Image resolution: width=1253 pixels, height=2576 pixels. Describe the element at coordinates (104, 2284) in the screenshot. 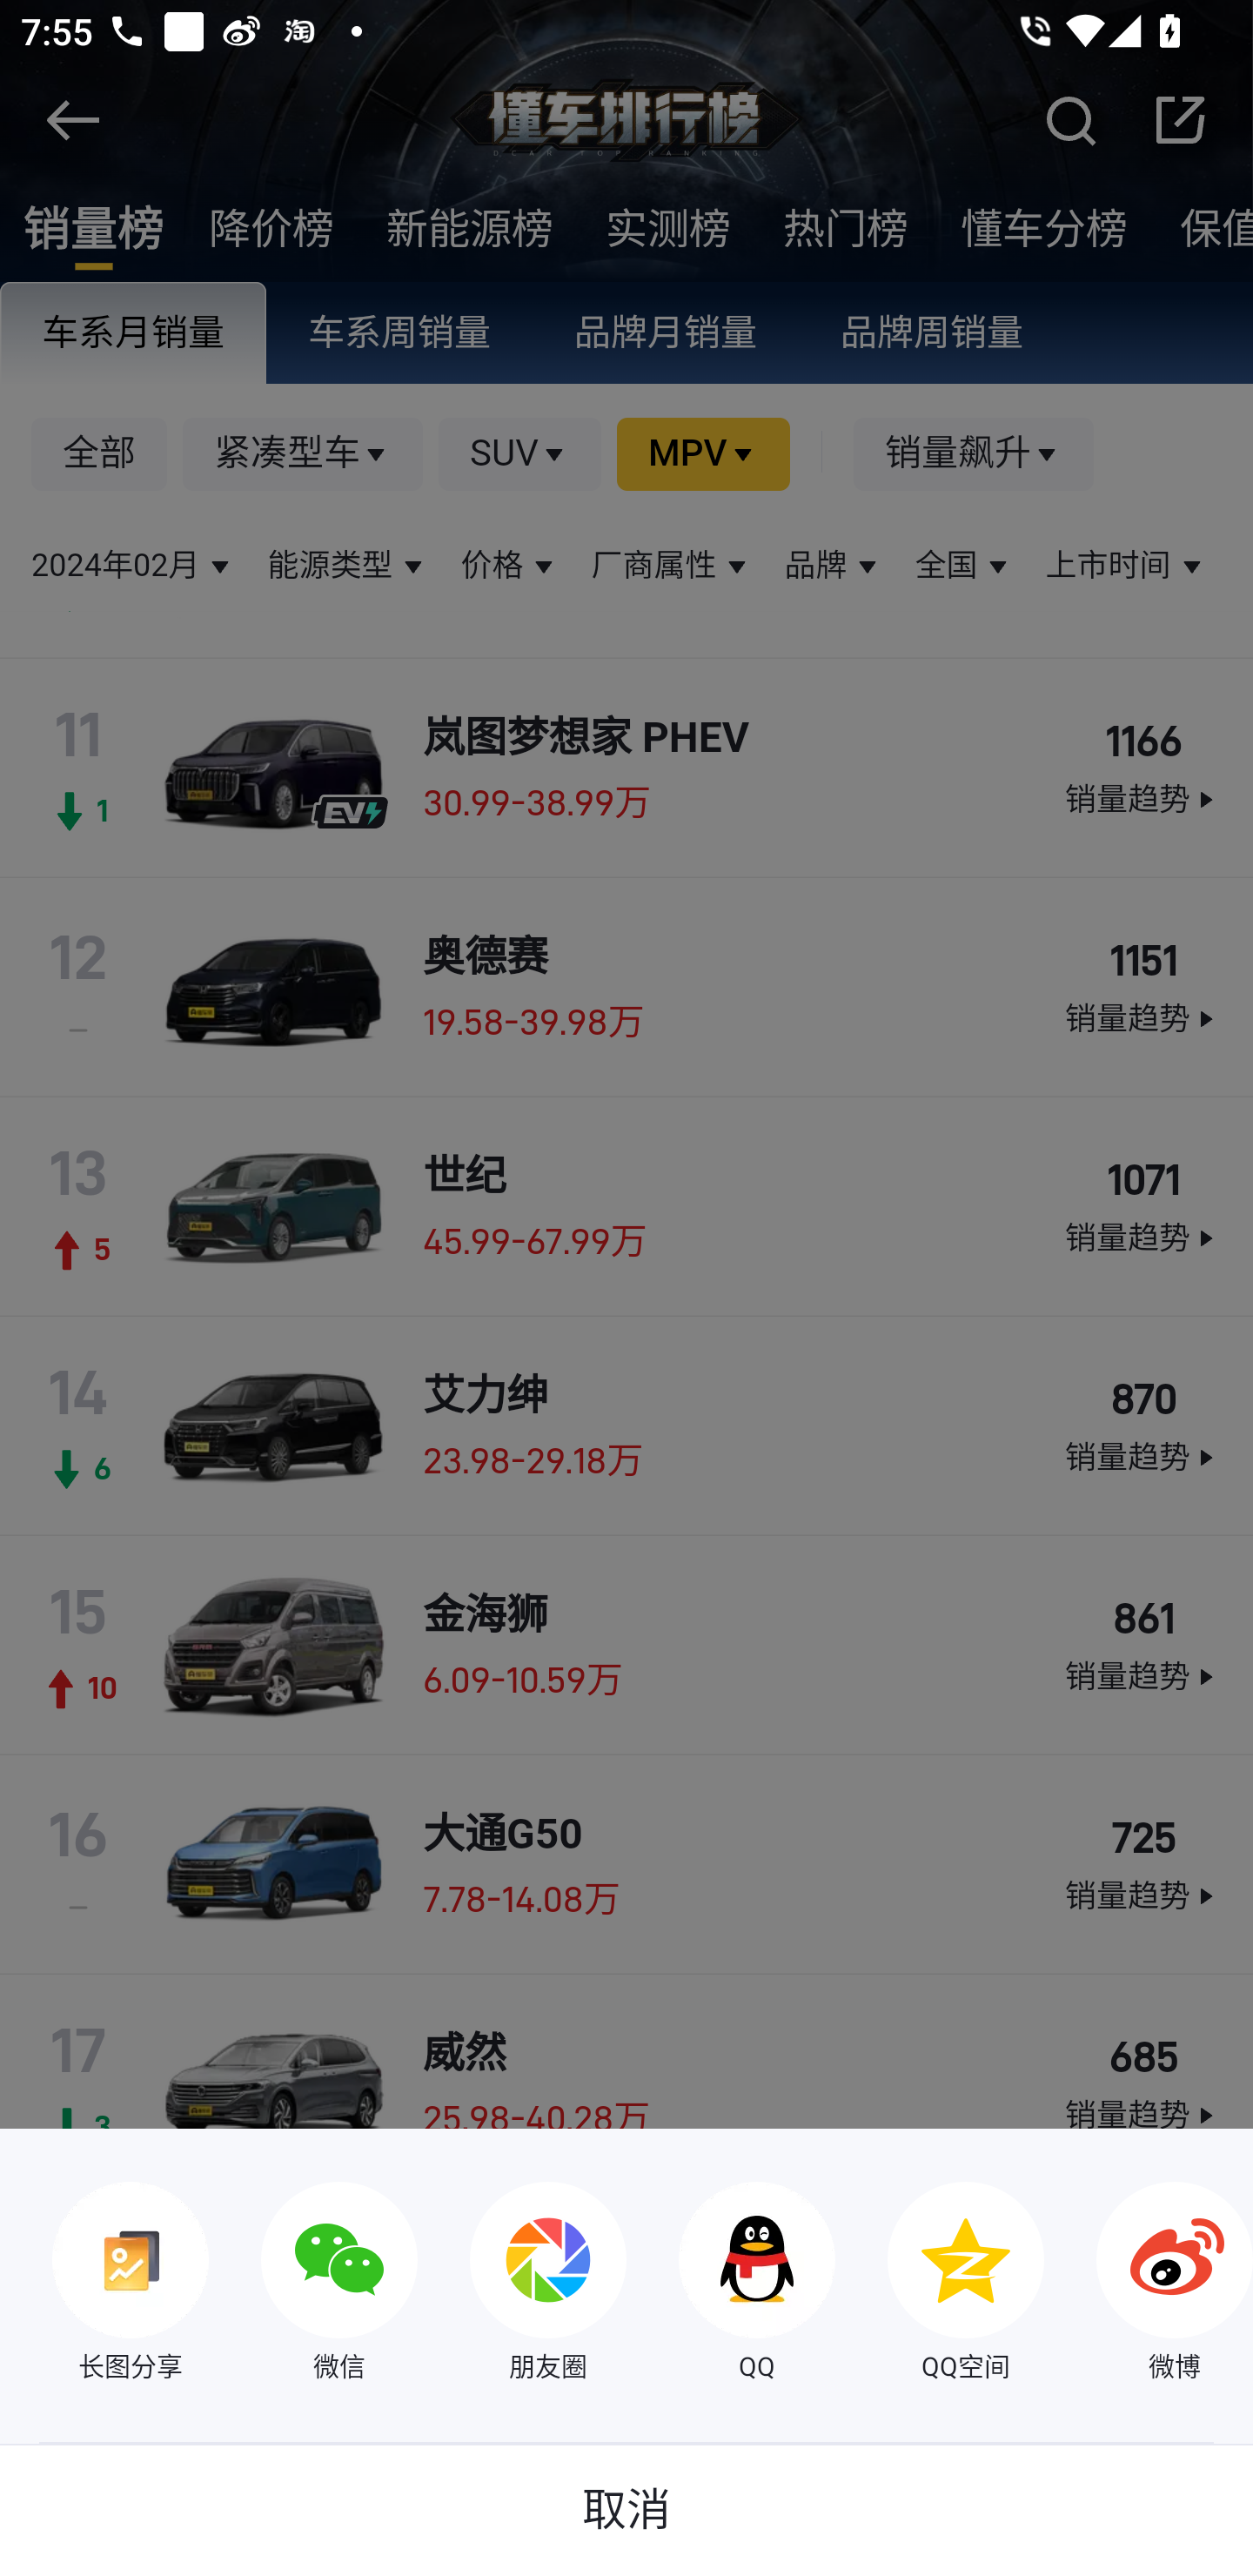

I see `长图分享` at that location.